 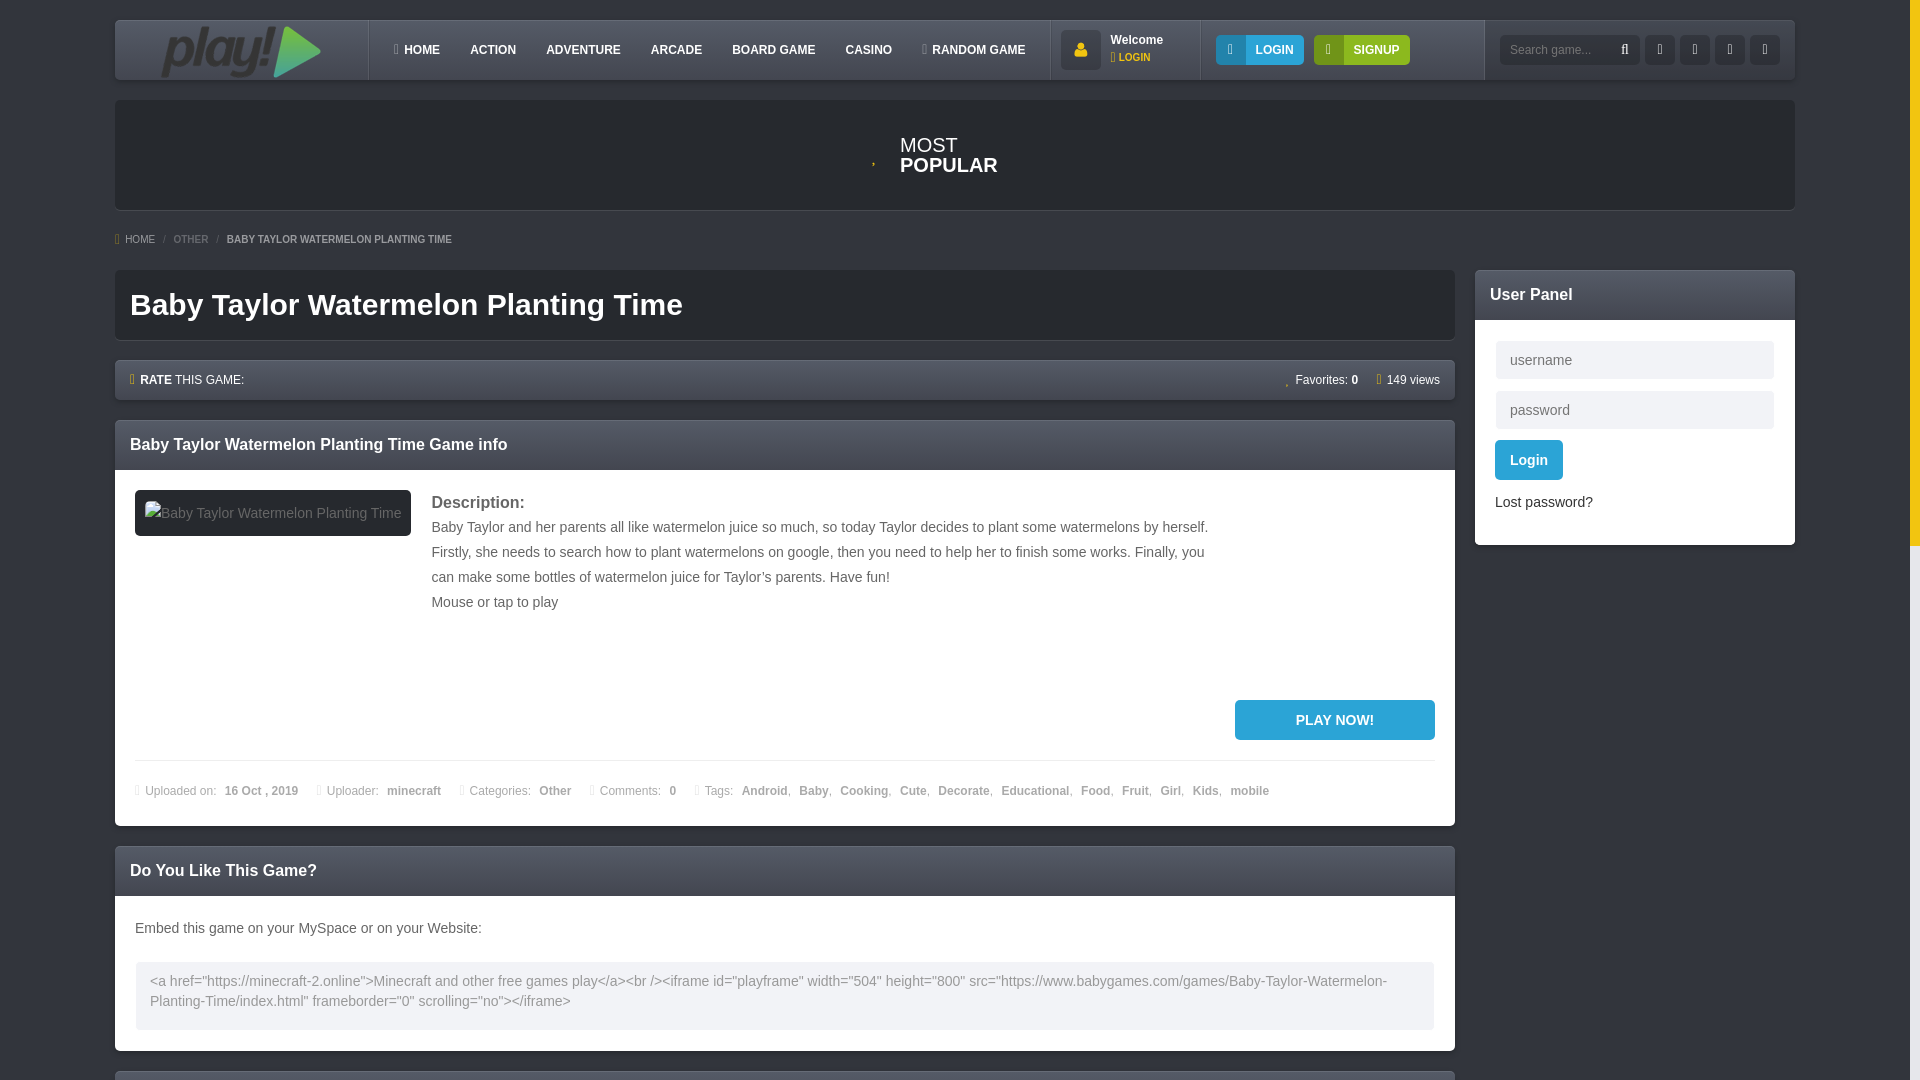 I want to click on PLAY NOW!, so click(x=1334, y=719).